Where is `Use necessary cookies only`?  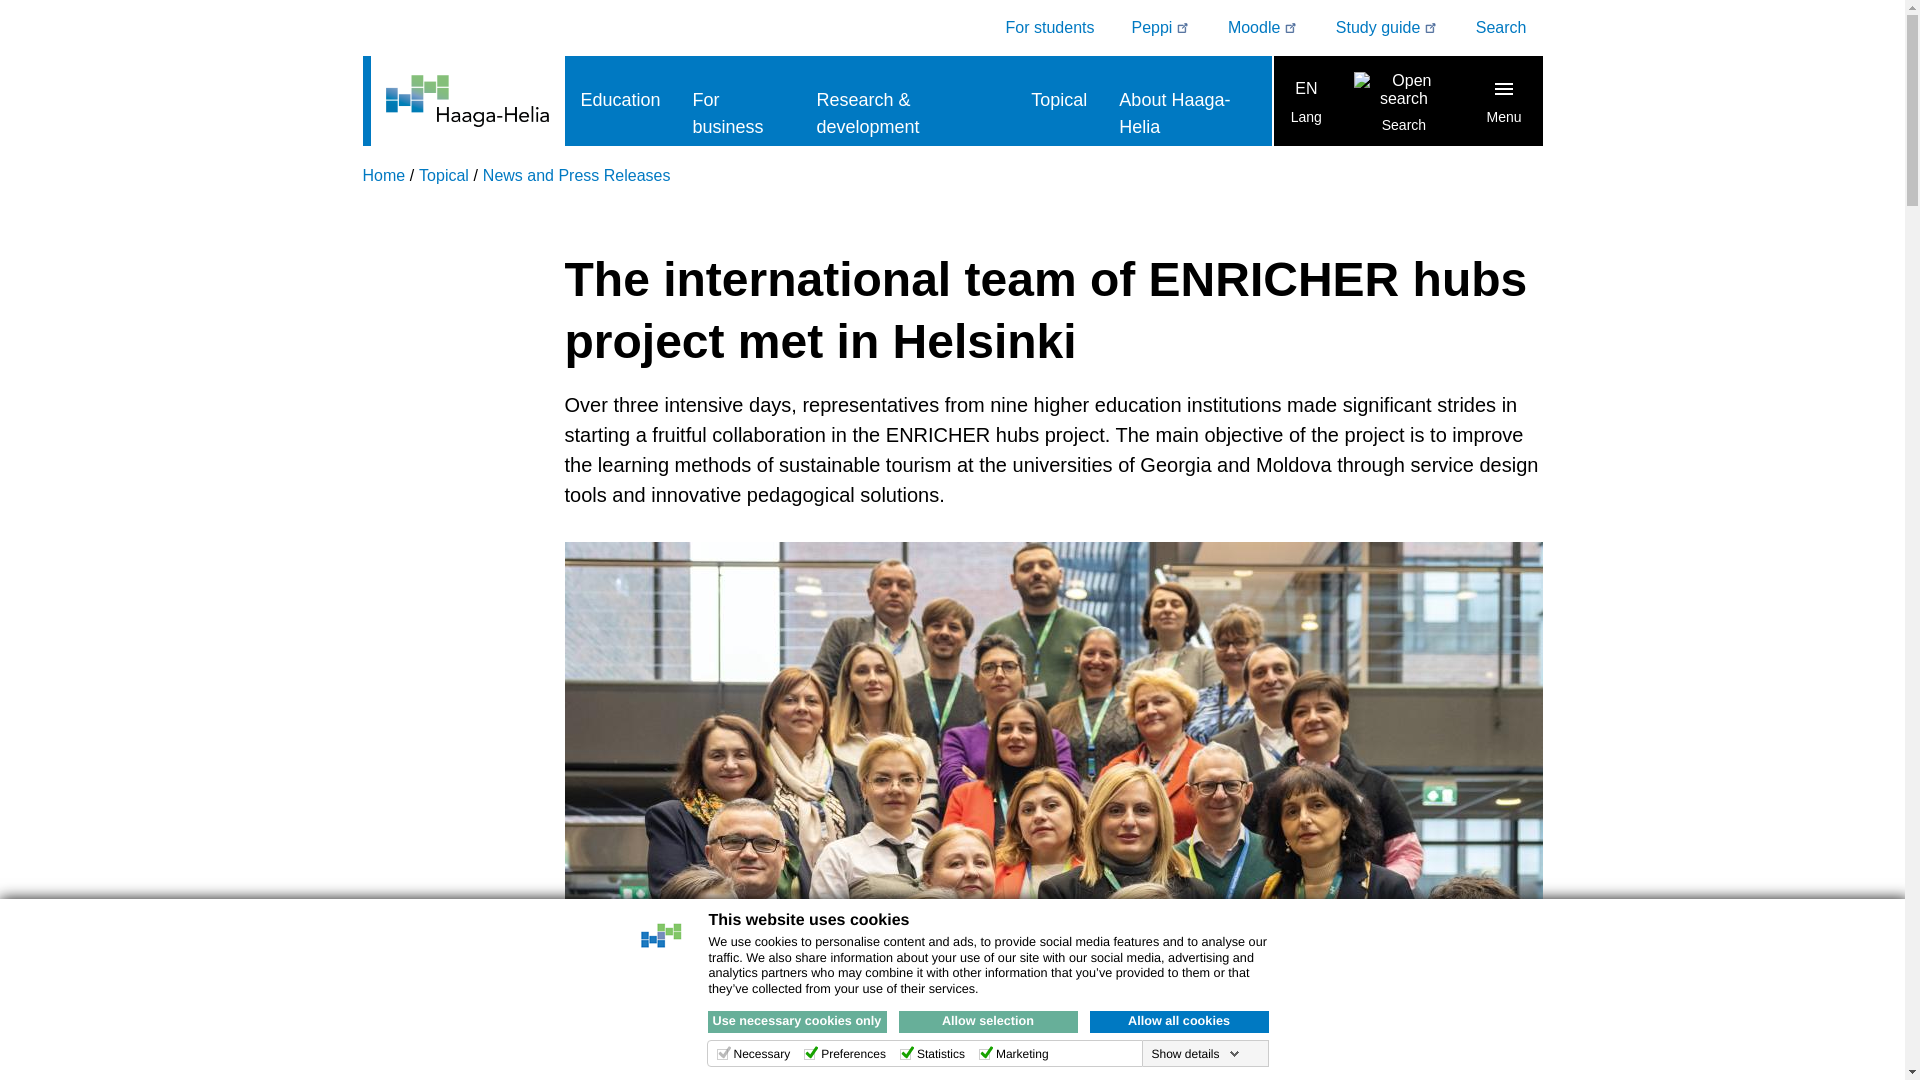 Use necessary cookies only is located at coordinates (798, 1021).